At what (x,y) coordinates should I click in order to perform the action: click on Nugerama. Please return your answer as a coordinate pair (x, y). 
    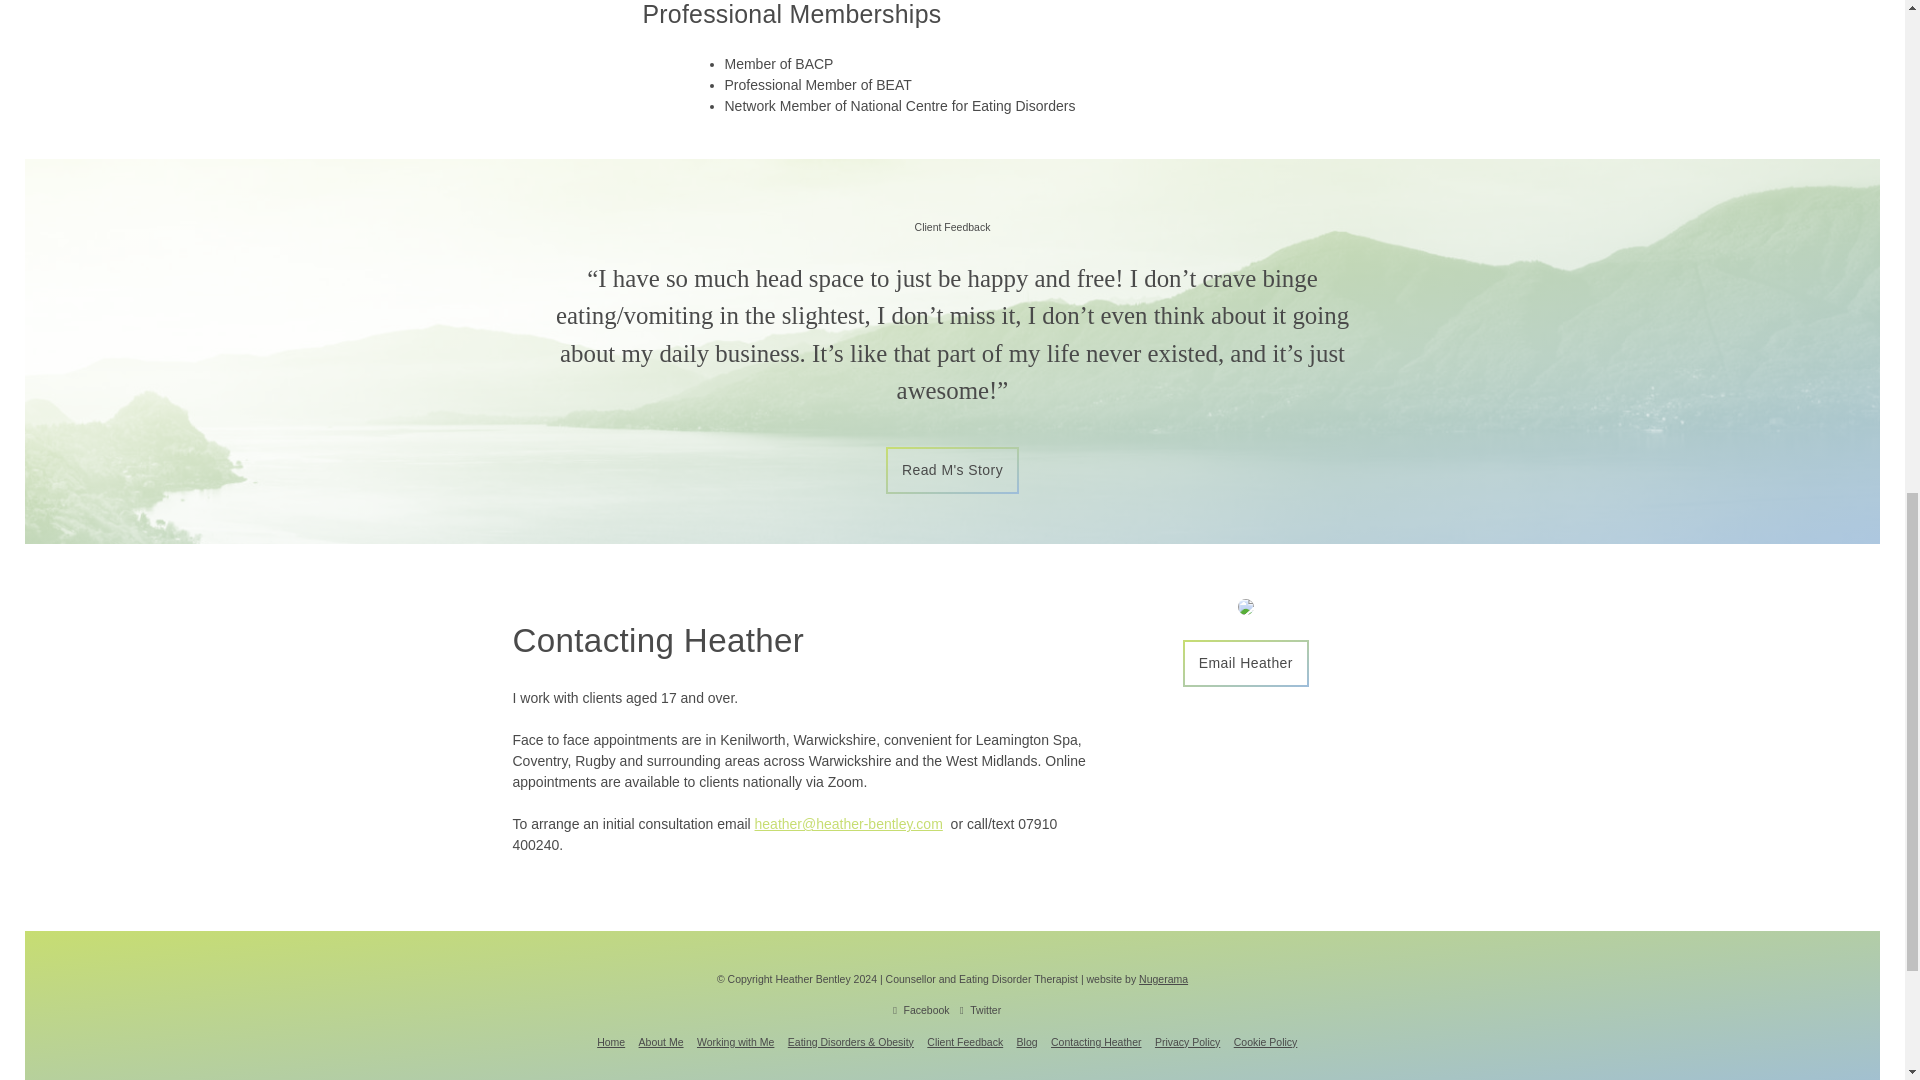
    Looking at the image, I should click on (1163, 978).